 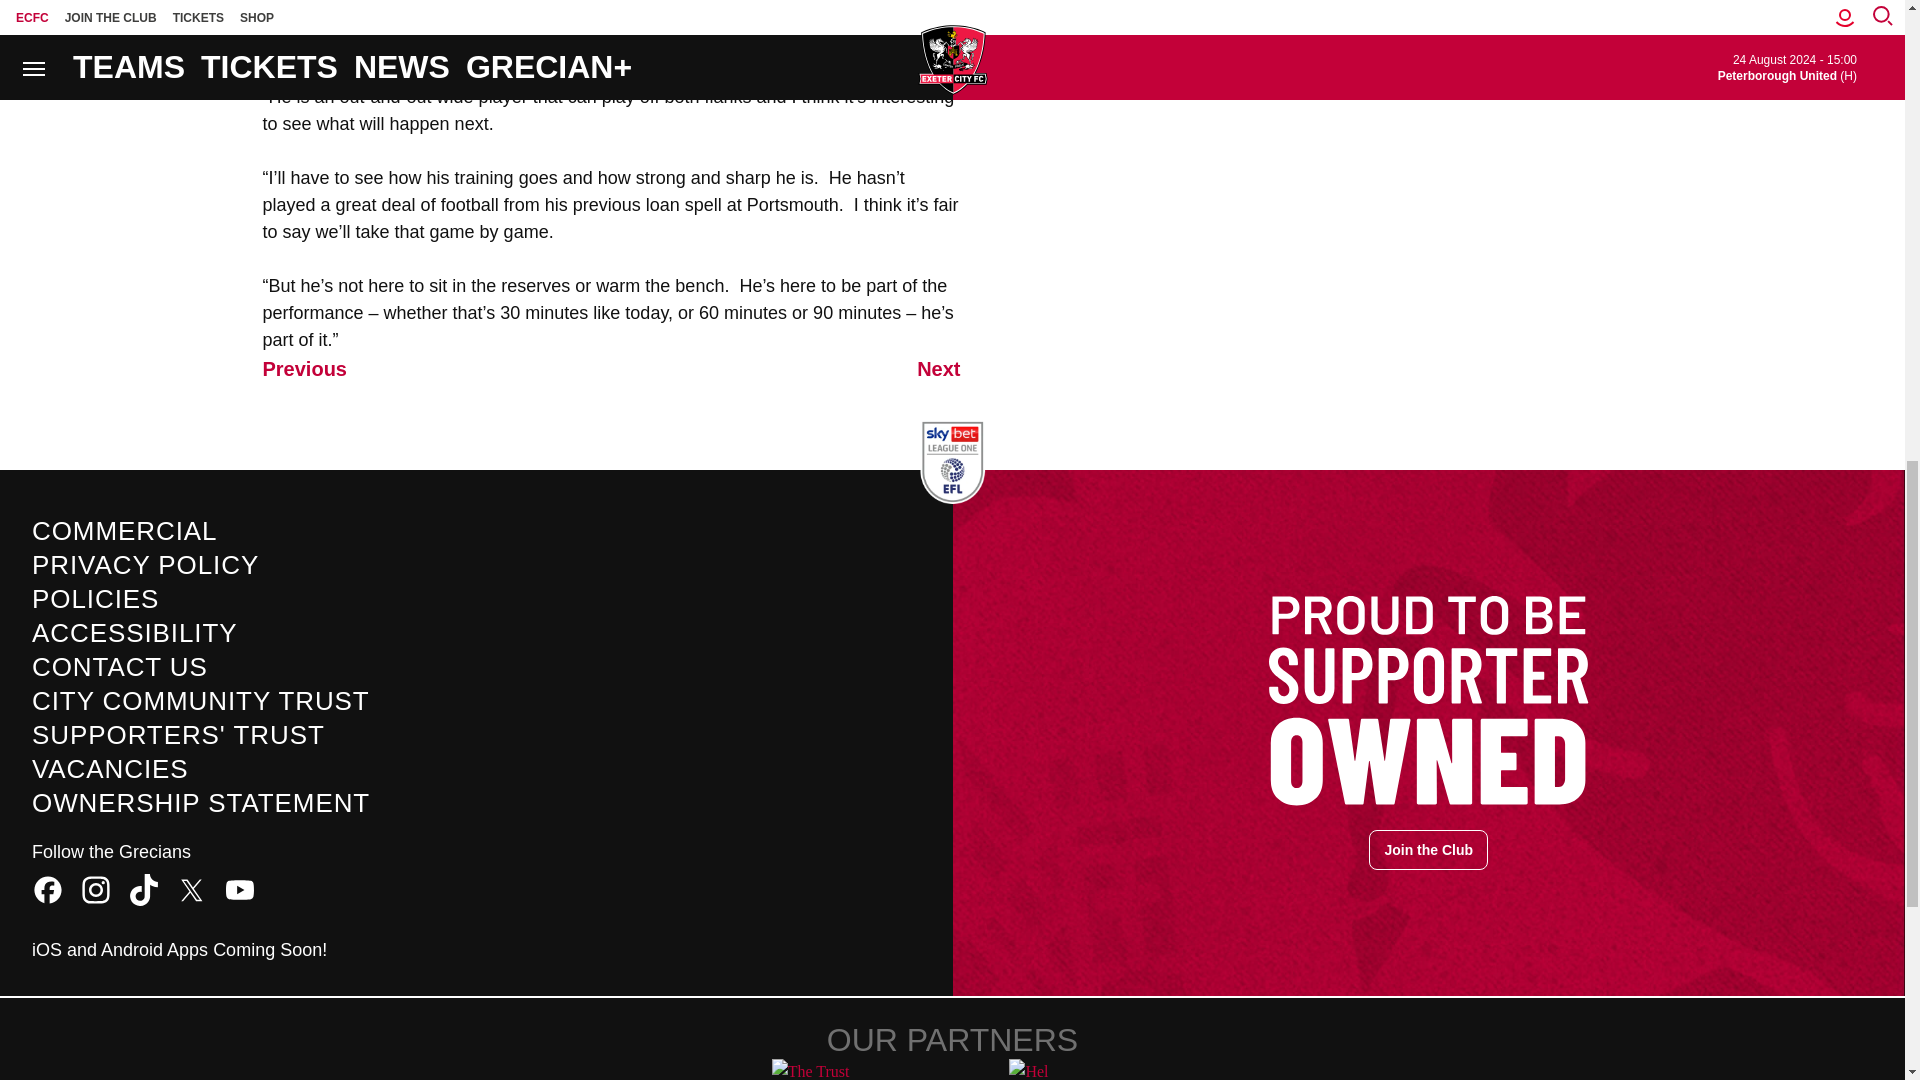 I want to click on Instagram, so click(x=96, y=890).